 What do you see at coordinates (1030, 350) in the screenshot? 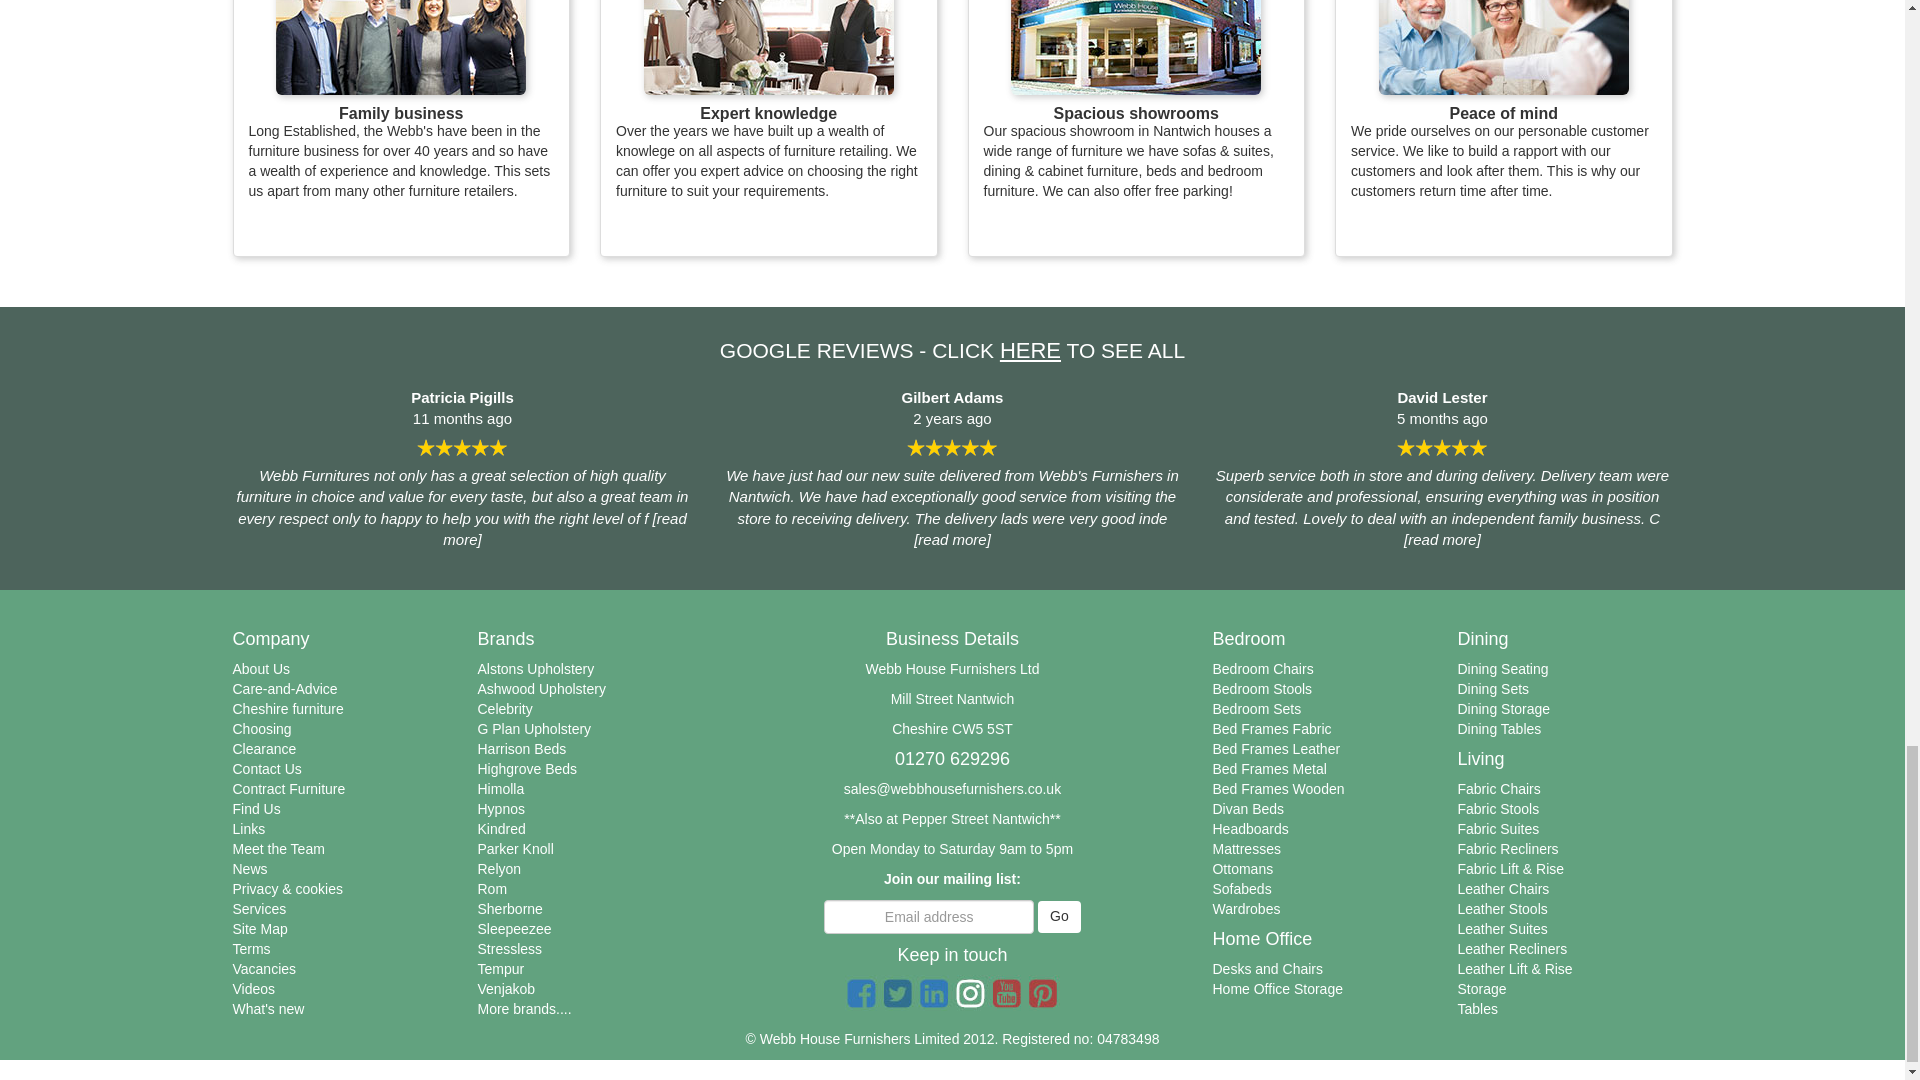
I see `Click to read our reviews on Google.` at bounding box center [1030, 350].